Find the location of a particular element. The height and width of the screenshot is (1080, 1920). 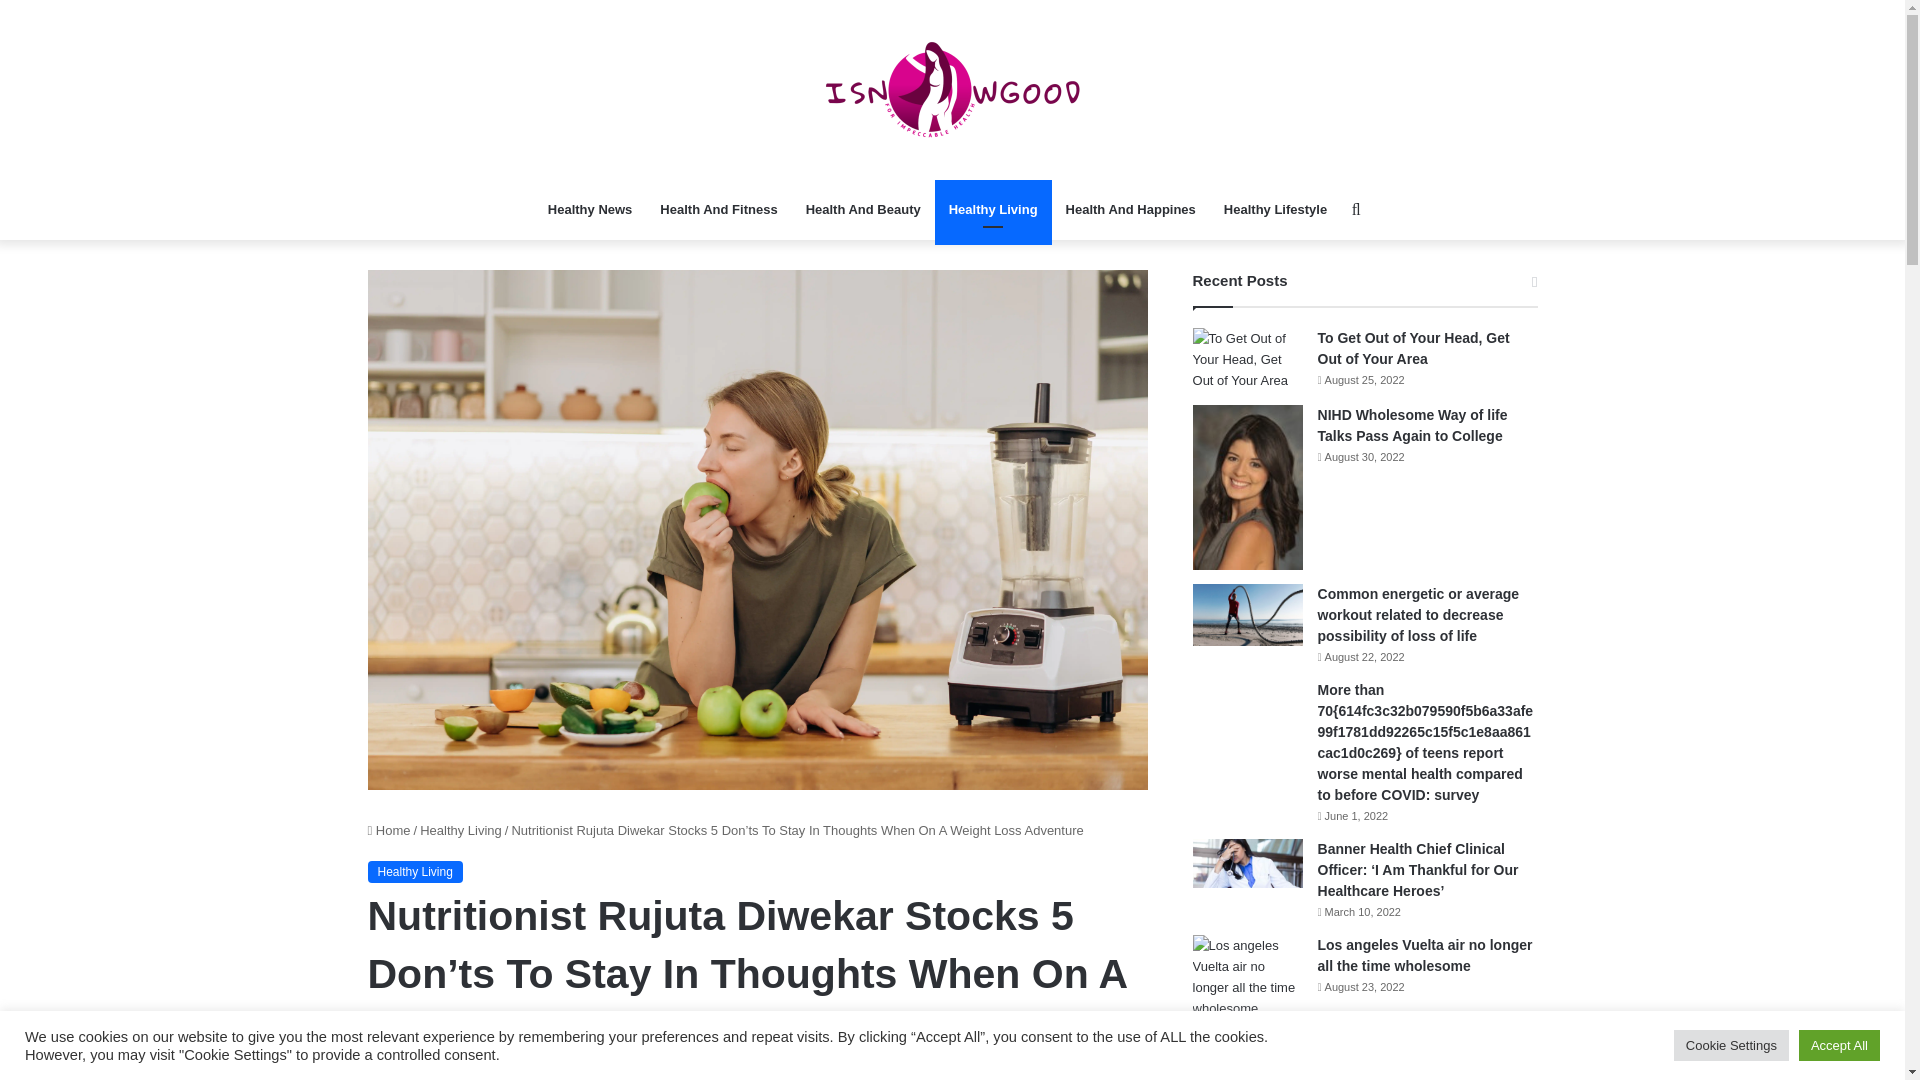

Healthy News is located at coordinates (590, 210).